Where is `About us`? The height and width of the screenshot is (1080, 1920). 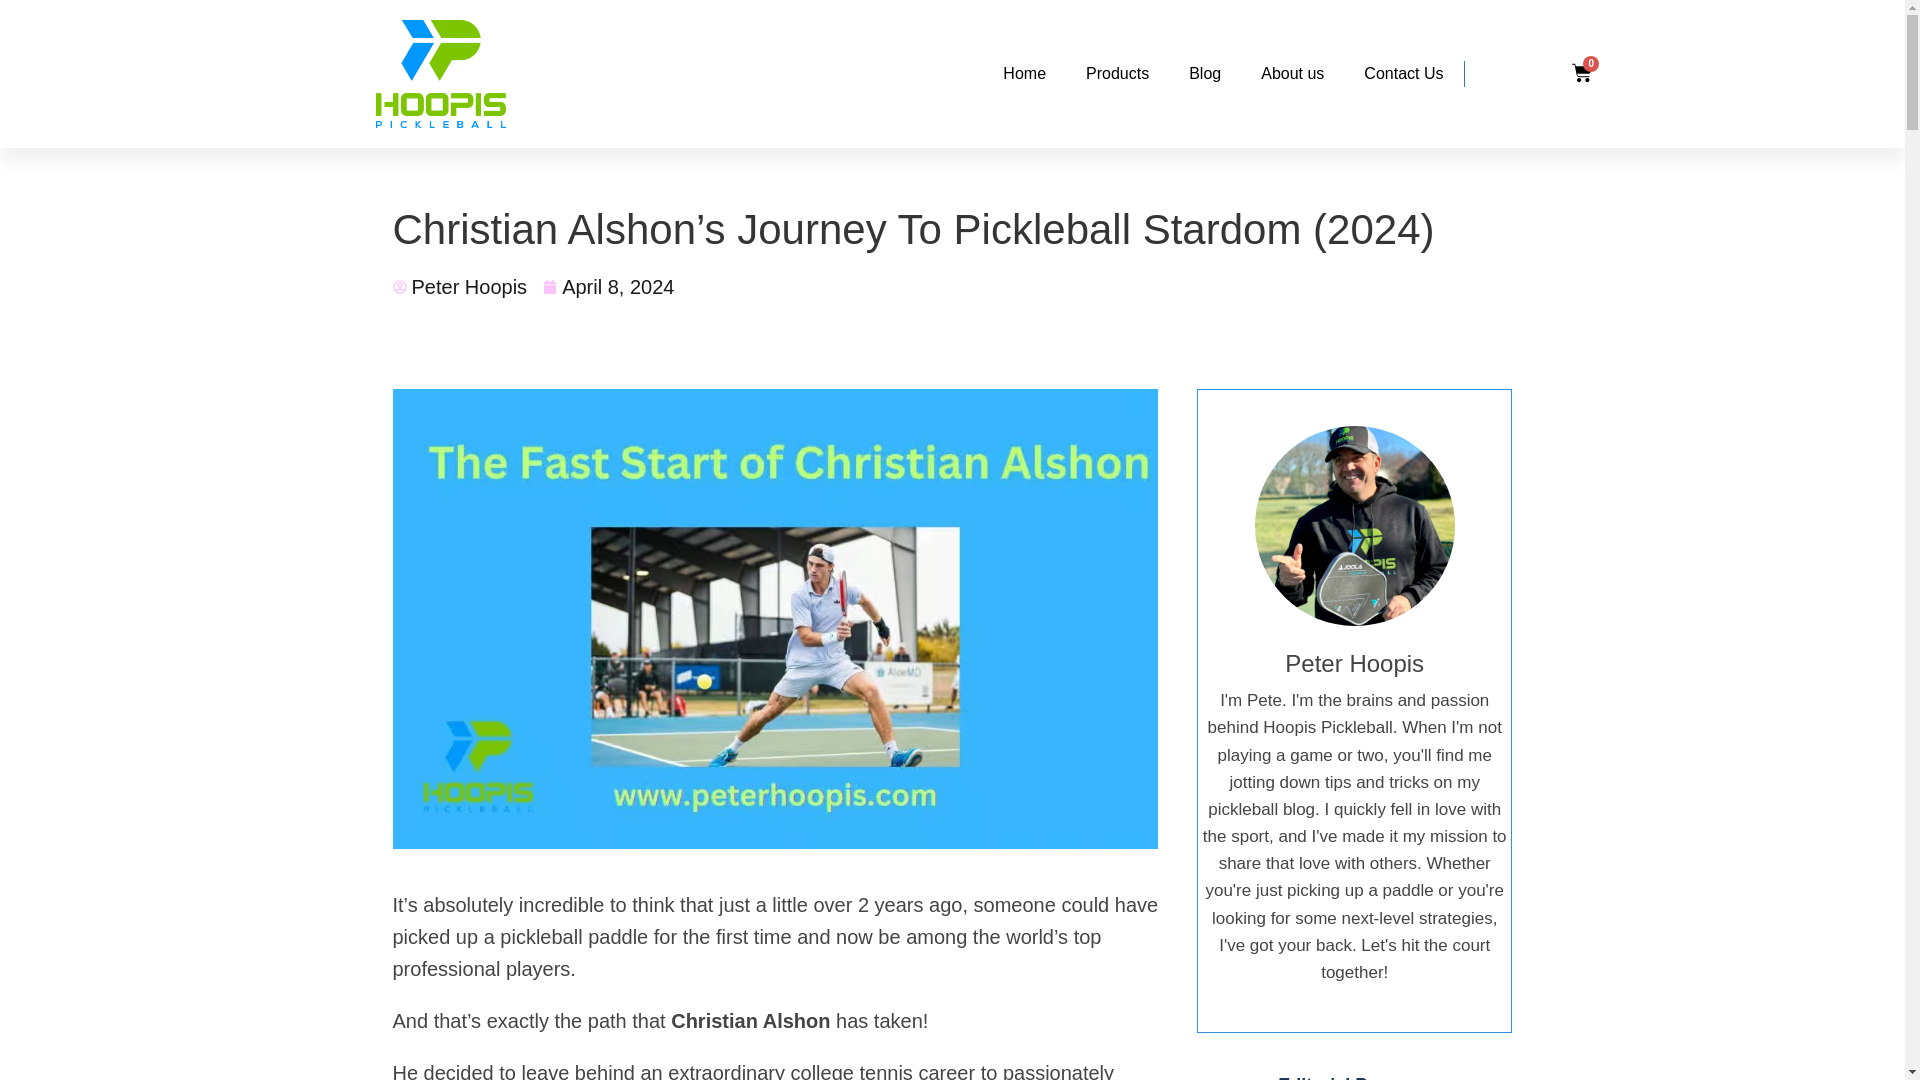
About us is located at coordinates (1292, 74).